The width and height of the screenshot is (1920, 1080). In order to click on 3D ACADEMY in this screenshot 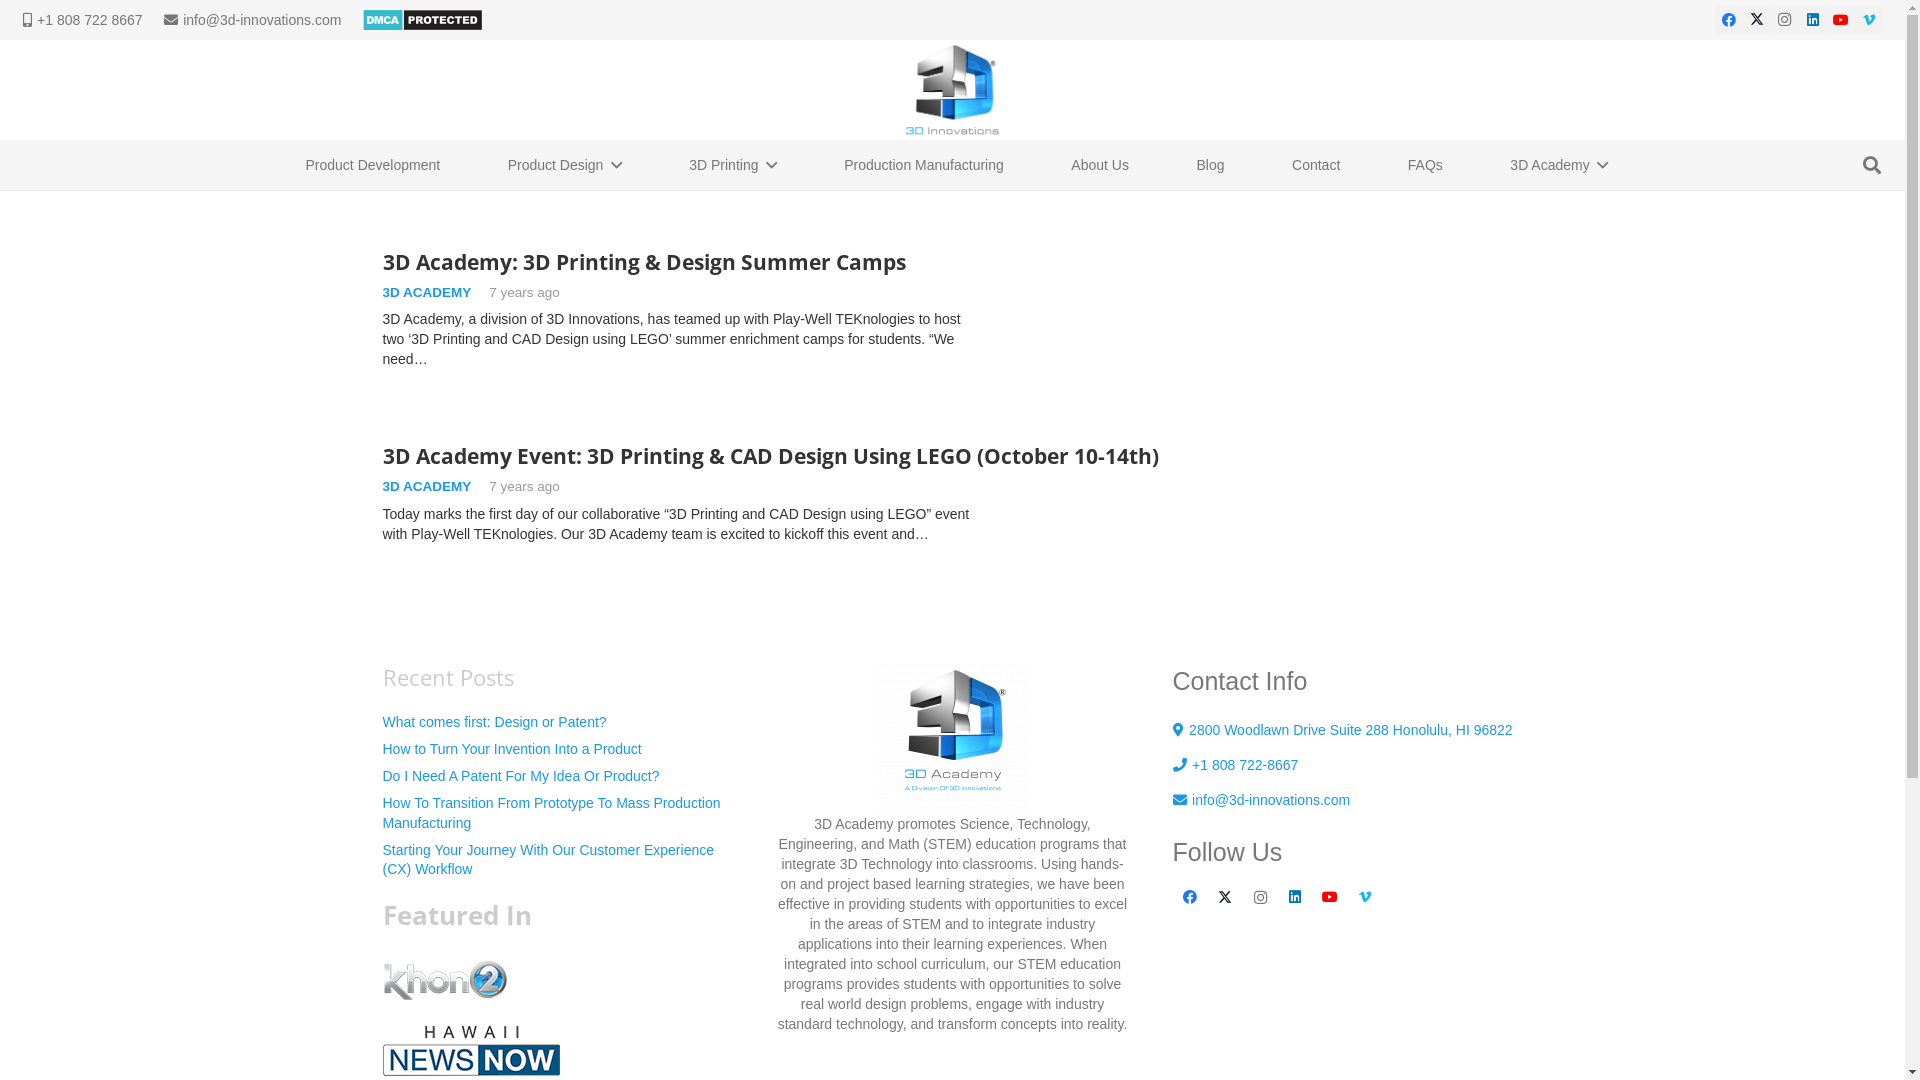, I will do `click(426, 486)`.